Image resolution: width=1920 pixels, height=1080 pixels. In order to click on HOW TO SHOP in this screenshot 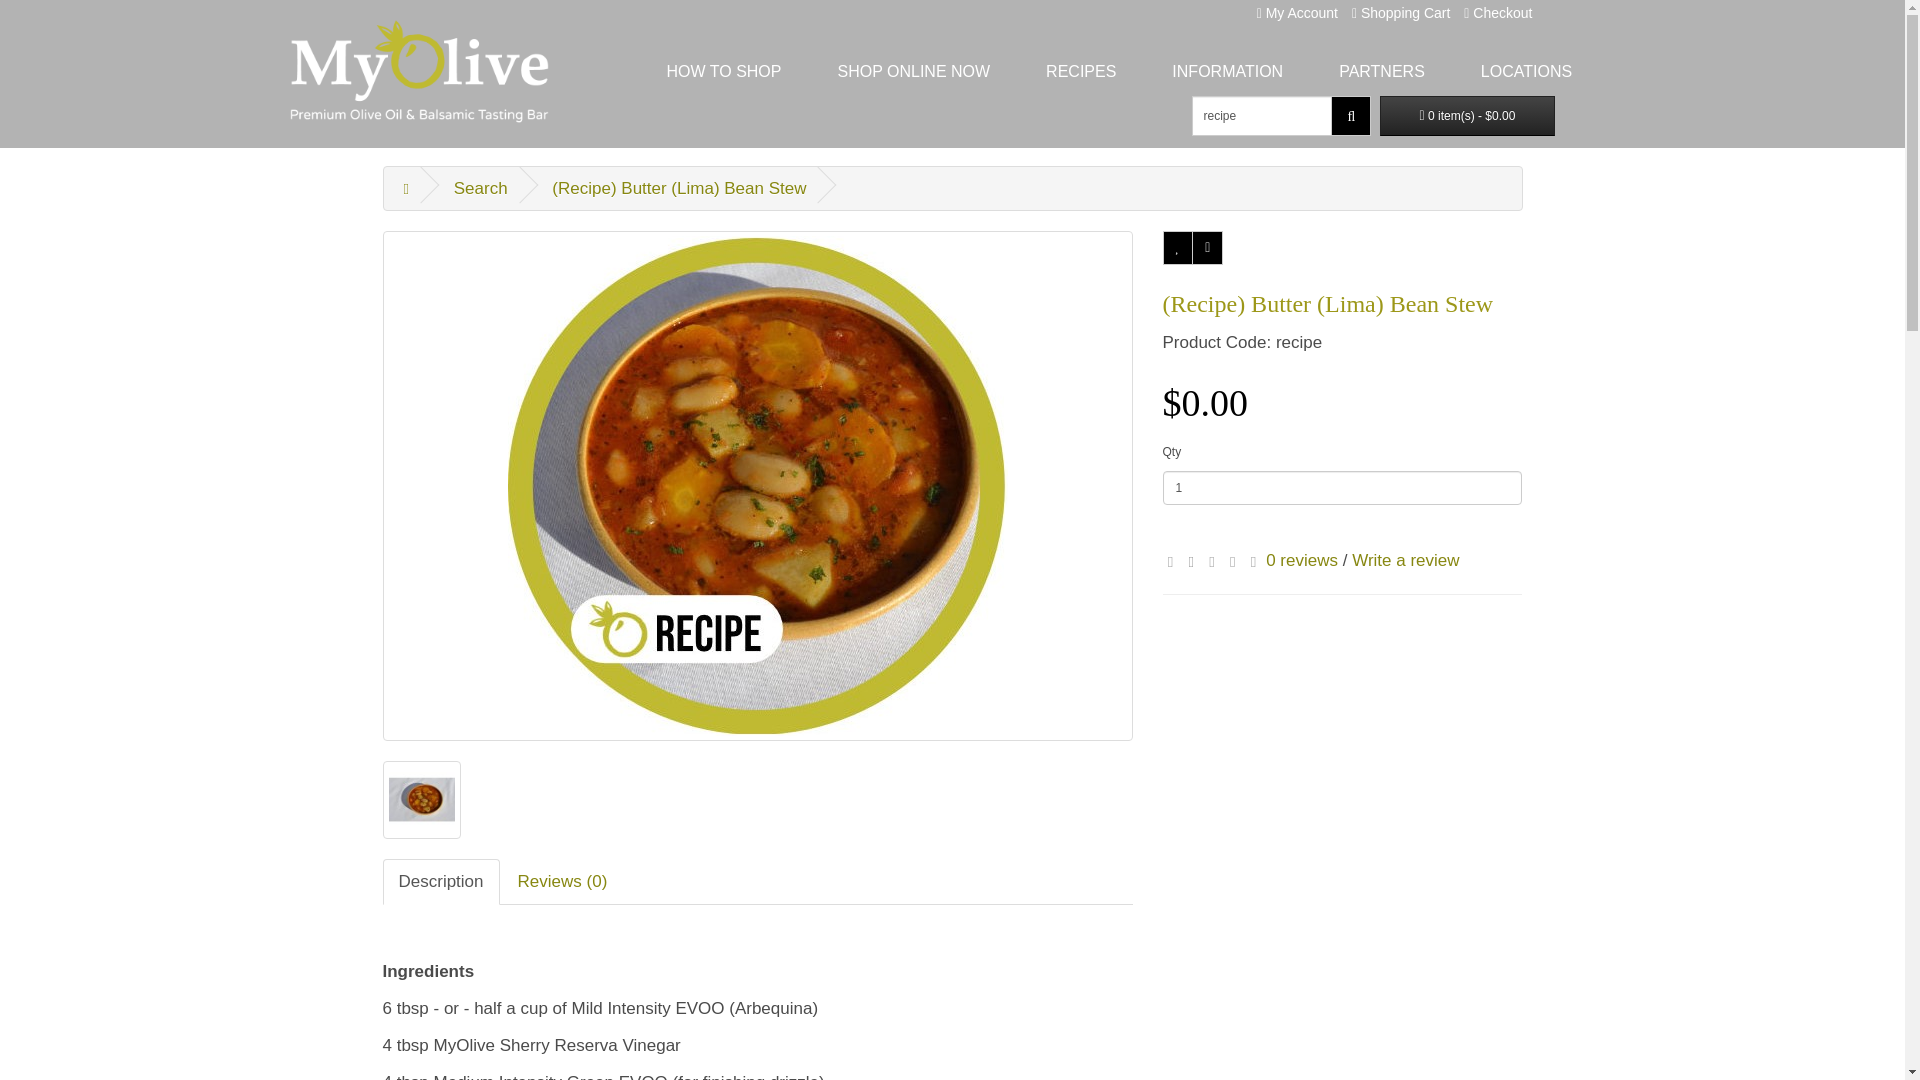, I will do `click(723, 71)`.